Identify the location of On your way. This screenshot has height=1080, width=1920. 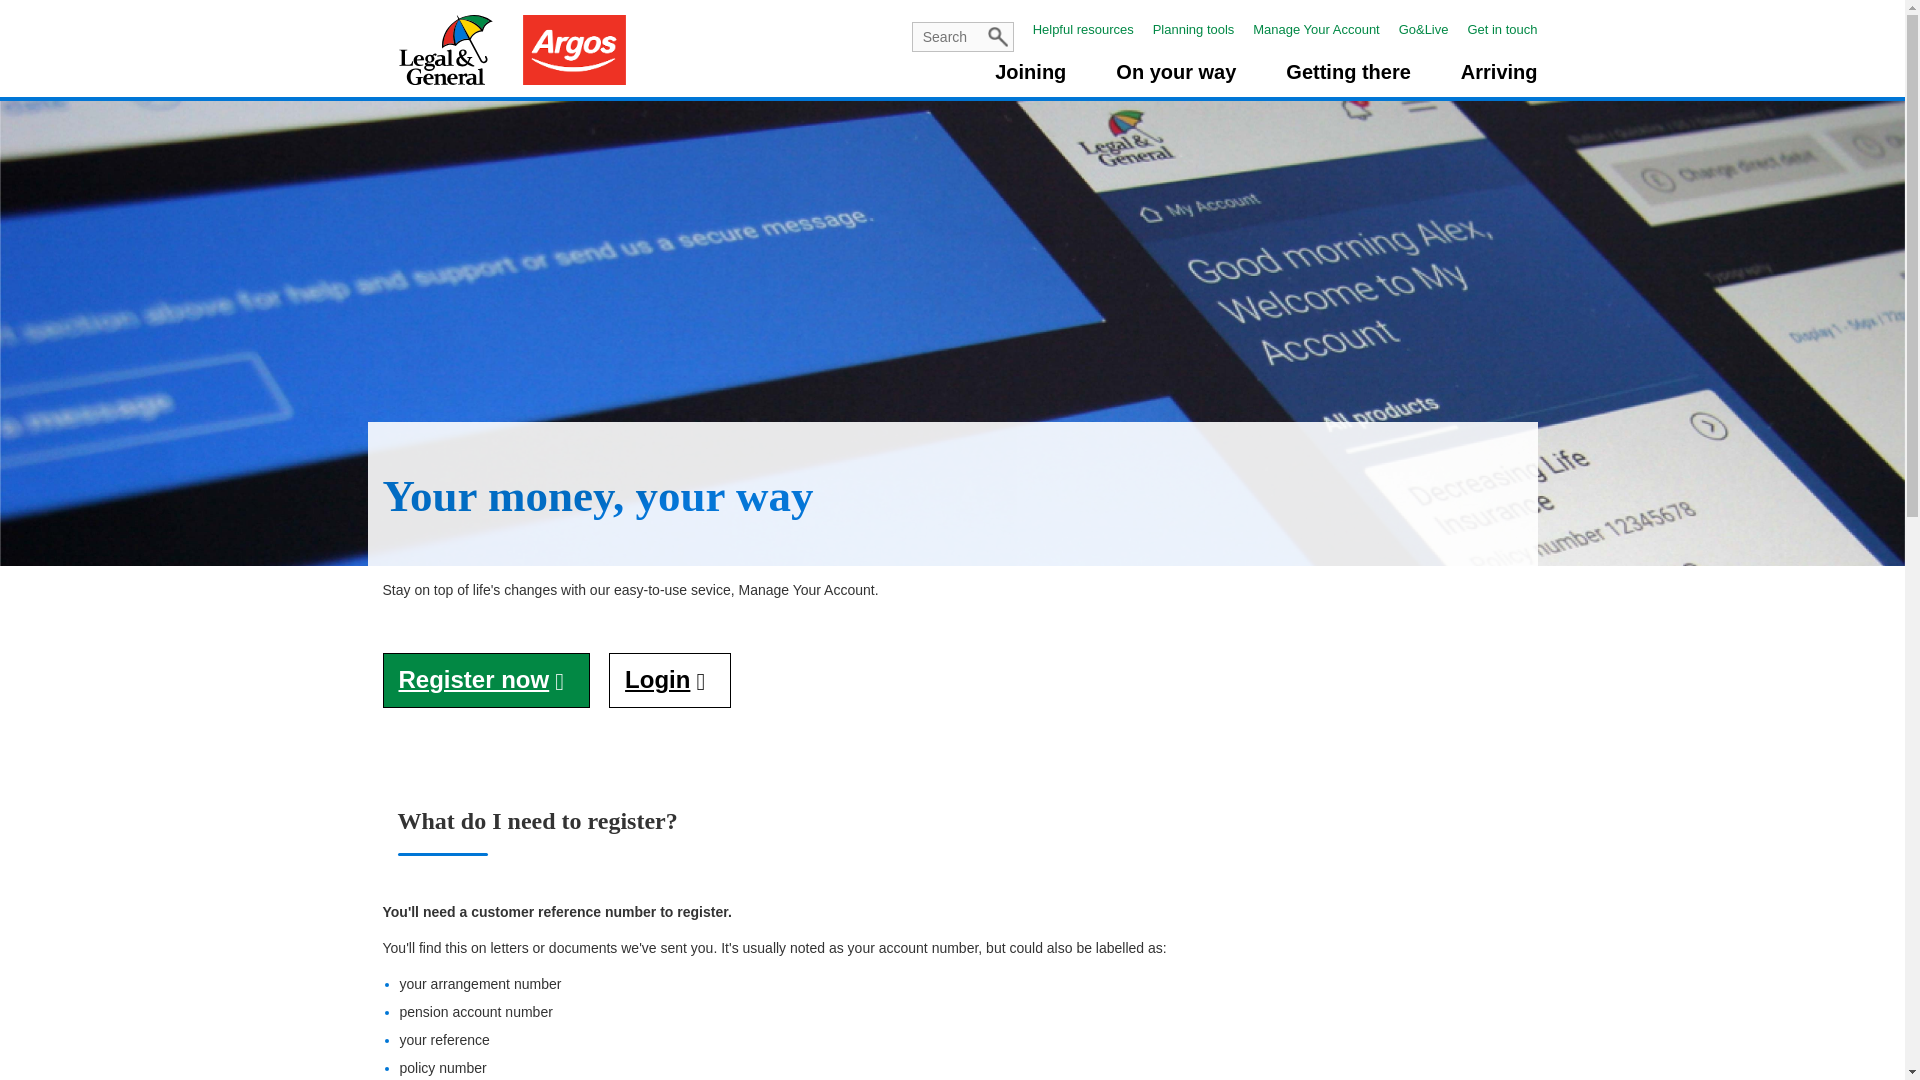
(1176, 79).